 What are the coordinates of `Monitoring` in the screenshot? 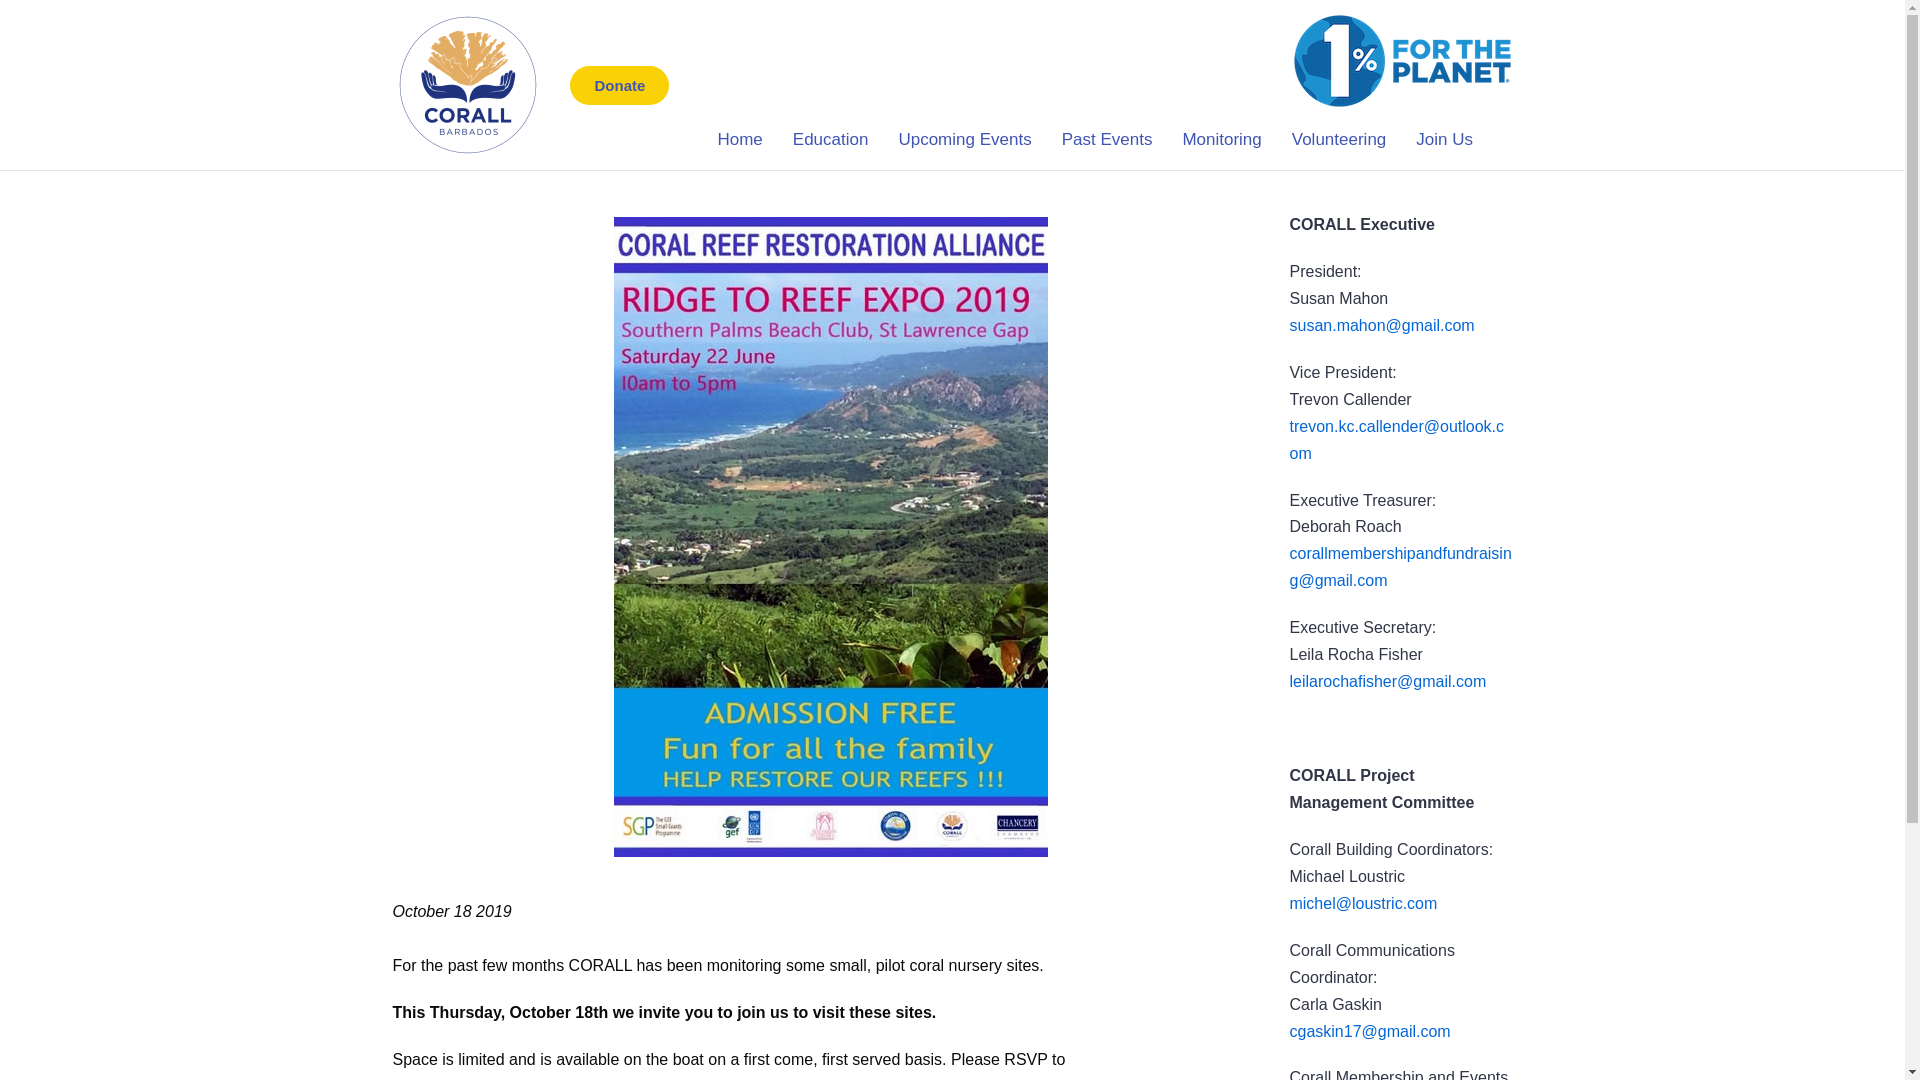 It's located at (1222, 139).